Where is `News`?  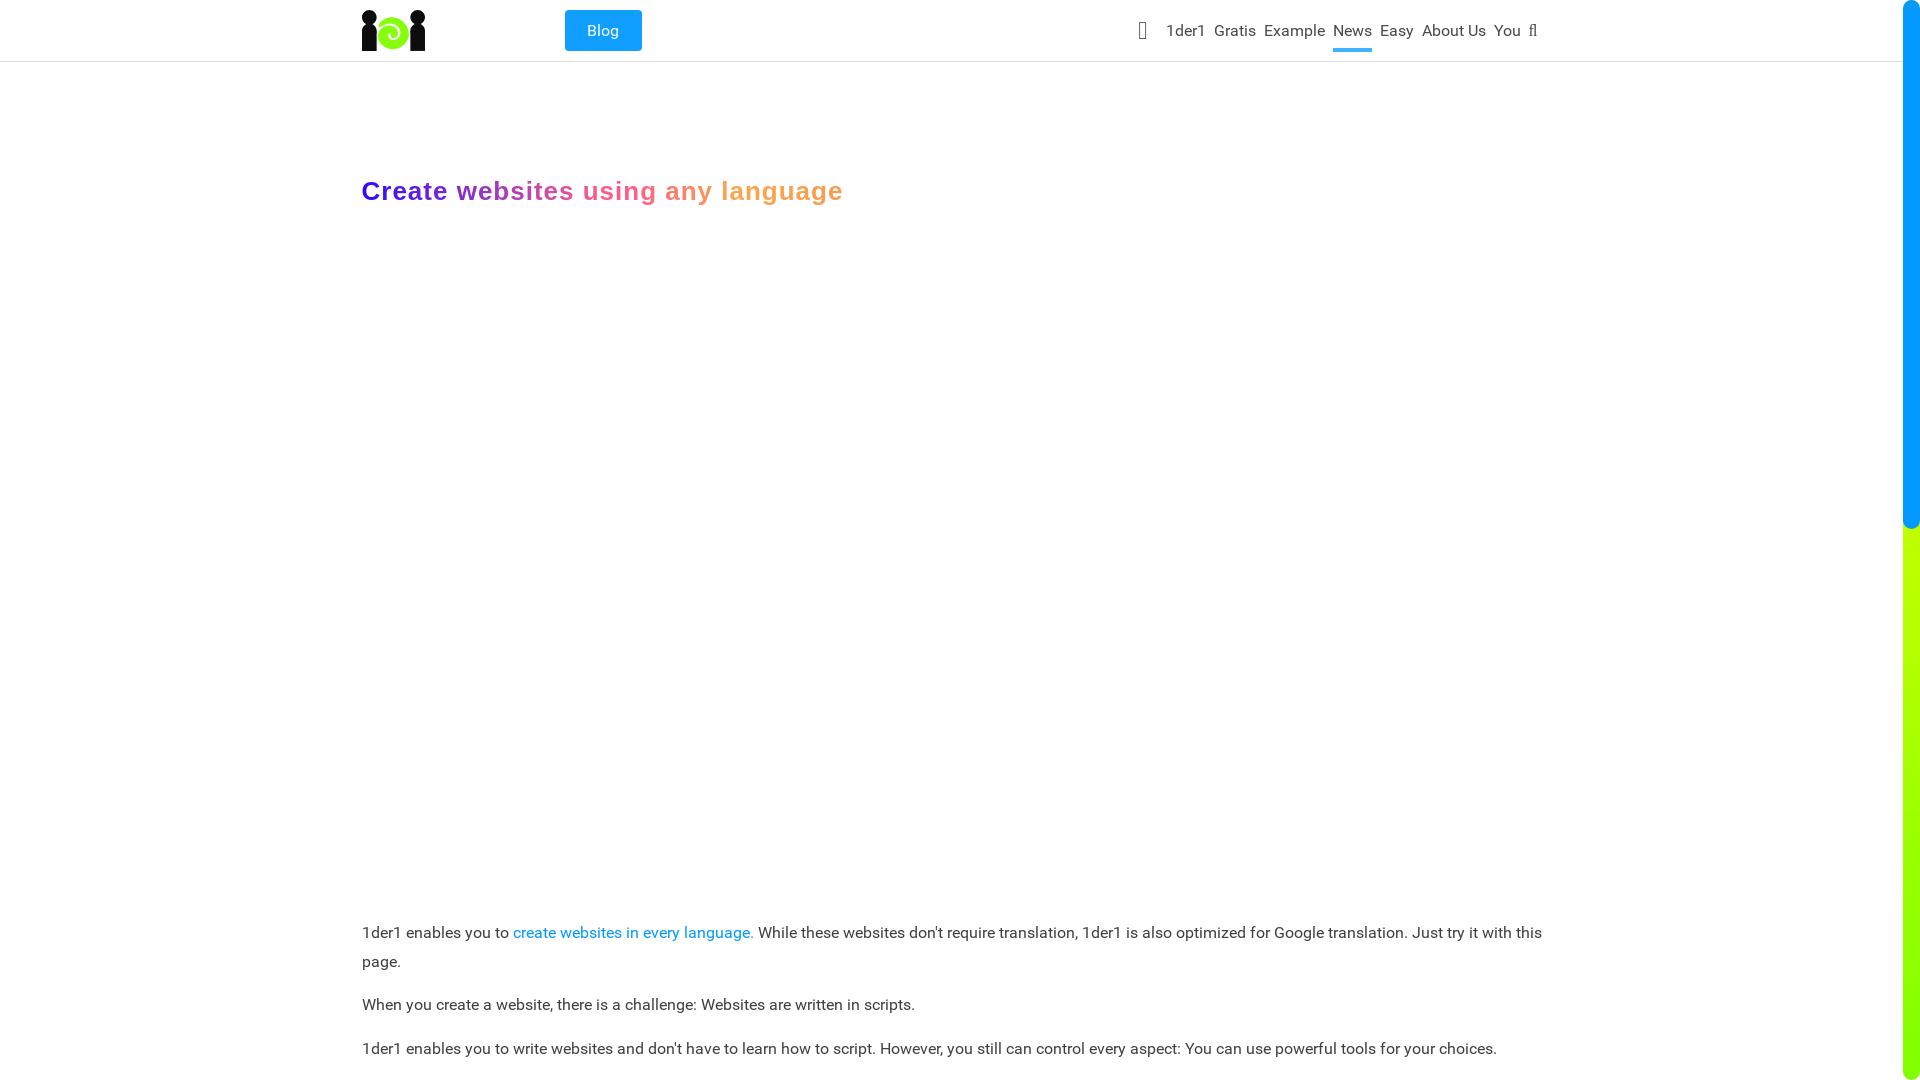 News is located at coordinates (1352, 35).